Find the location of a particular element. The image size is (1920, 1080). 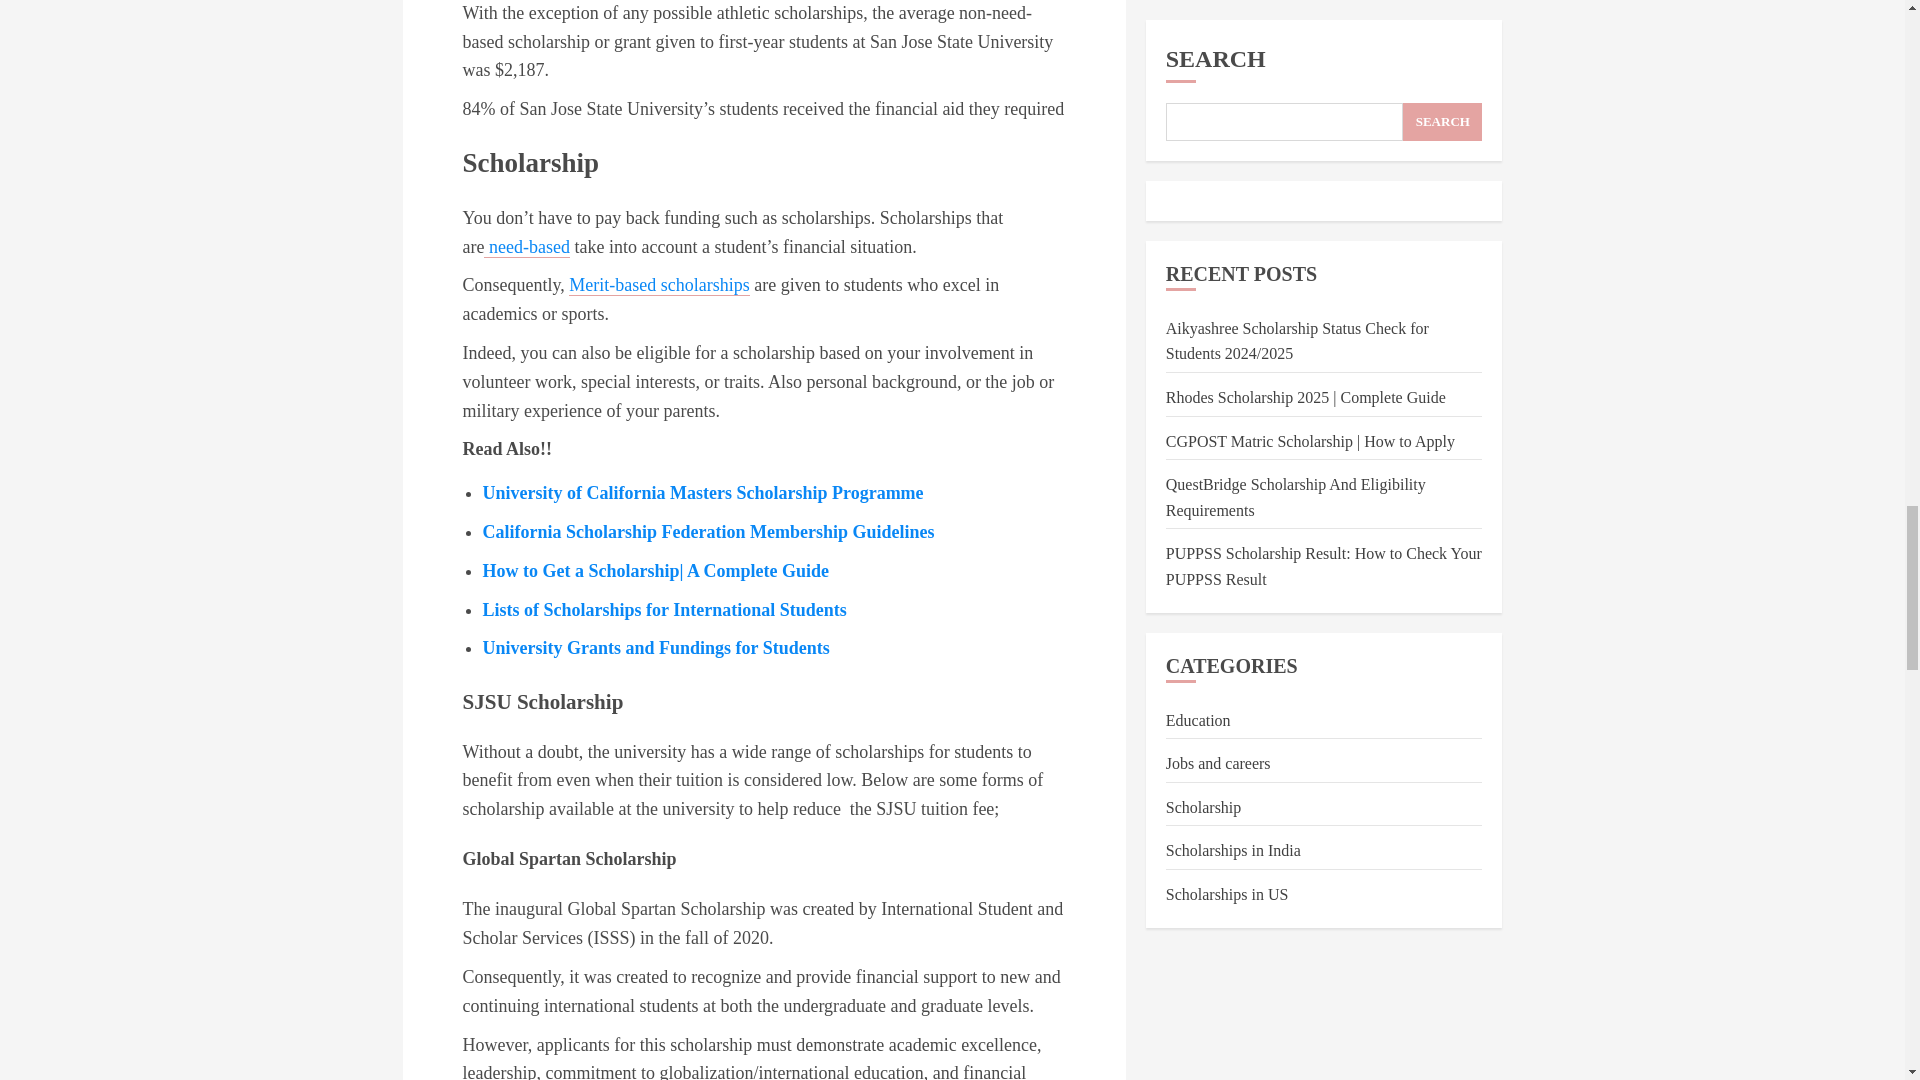

 need-based is located at coordinates (526, 247).